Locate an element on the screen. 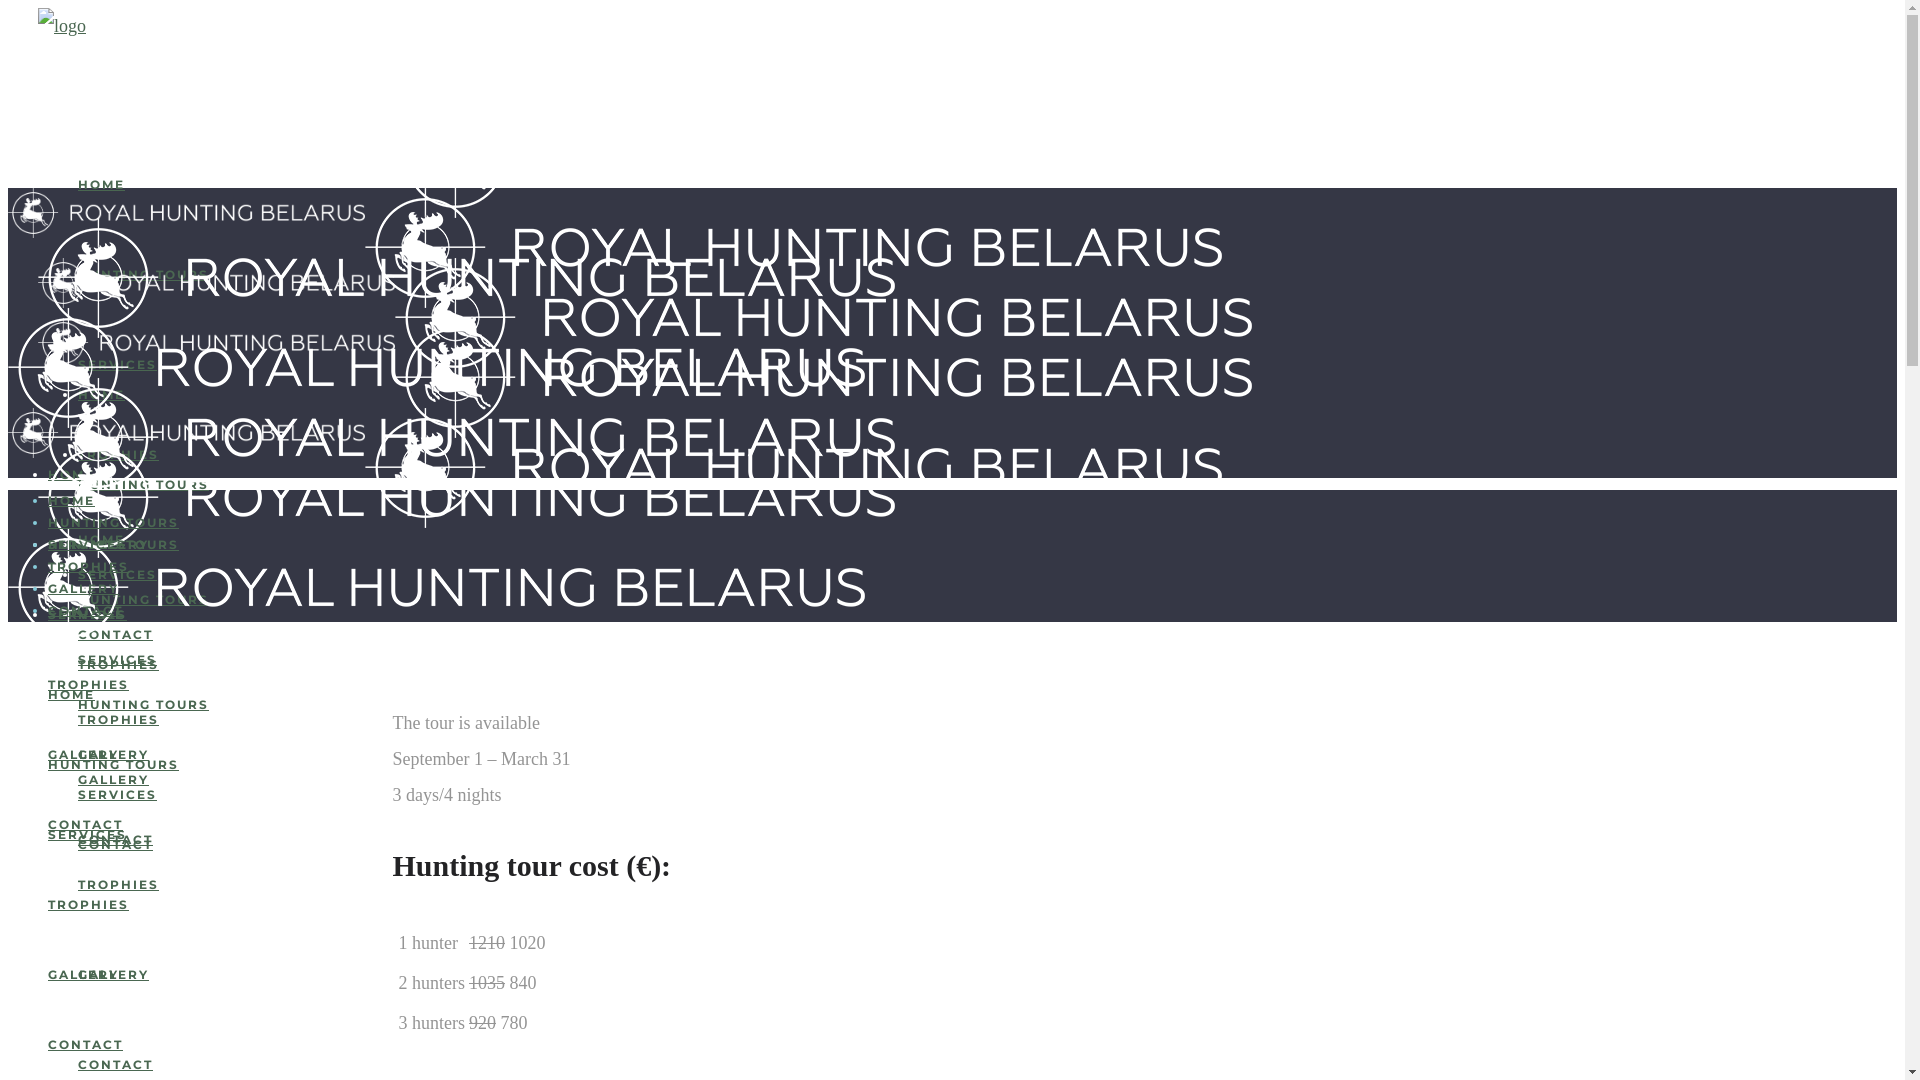 The width and height of the screenshot is (1920, 1080). HOME is located at coordinates (102, 184).